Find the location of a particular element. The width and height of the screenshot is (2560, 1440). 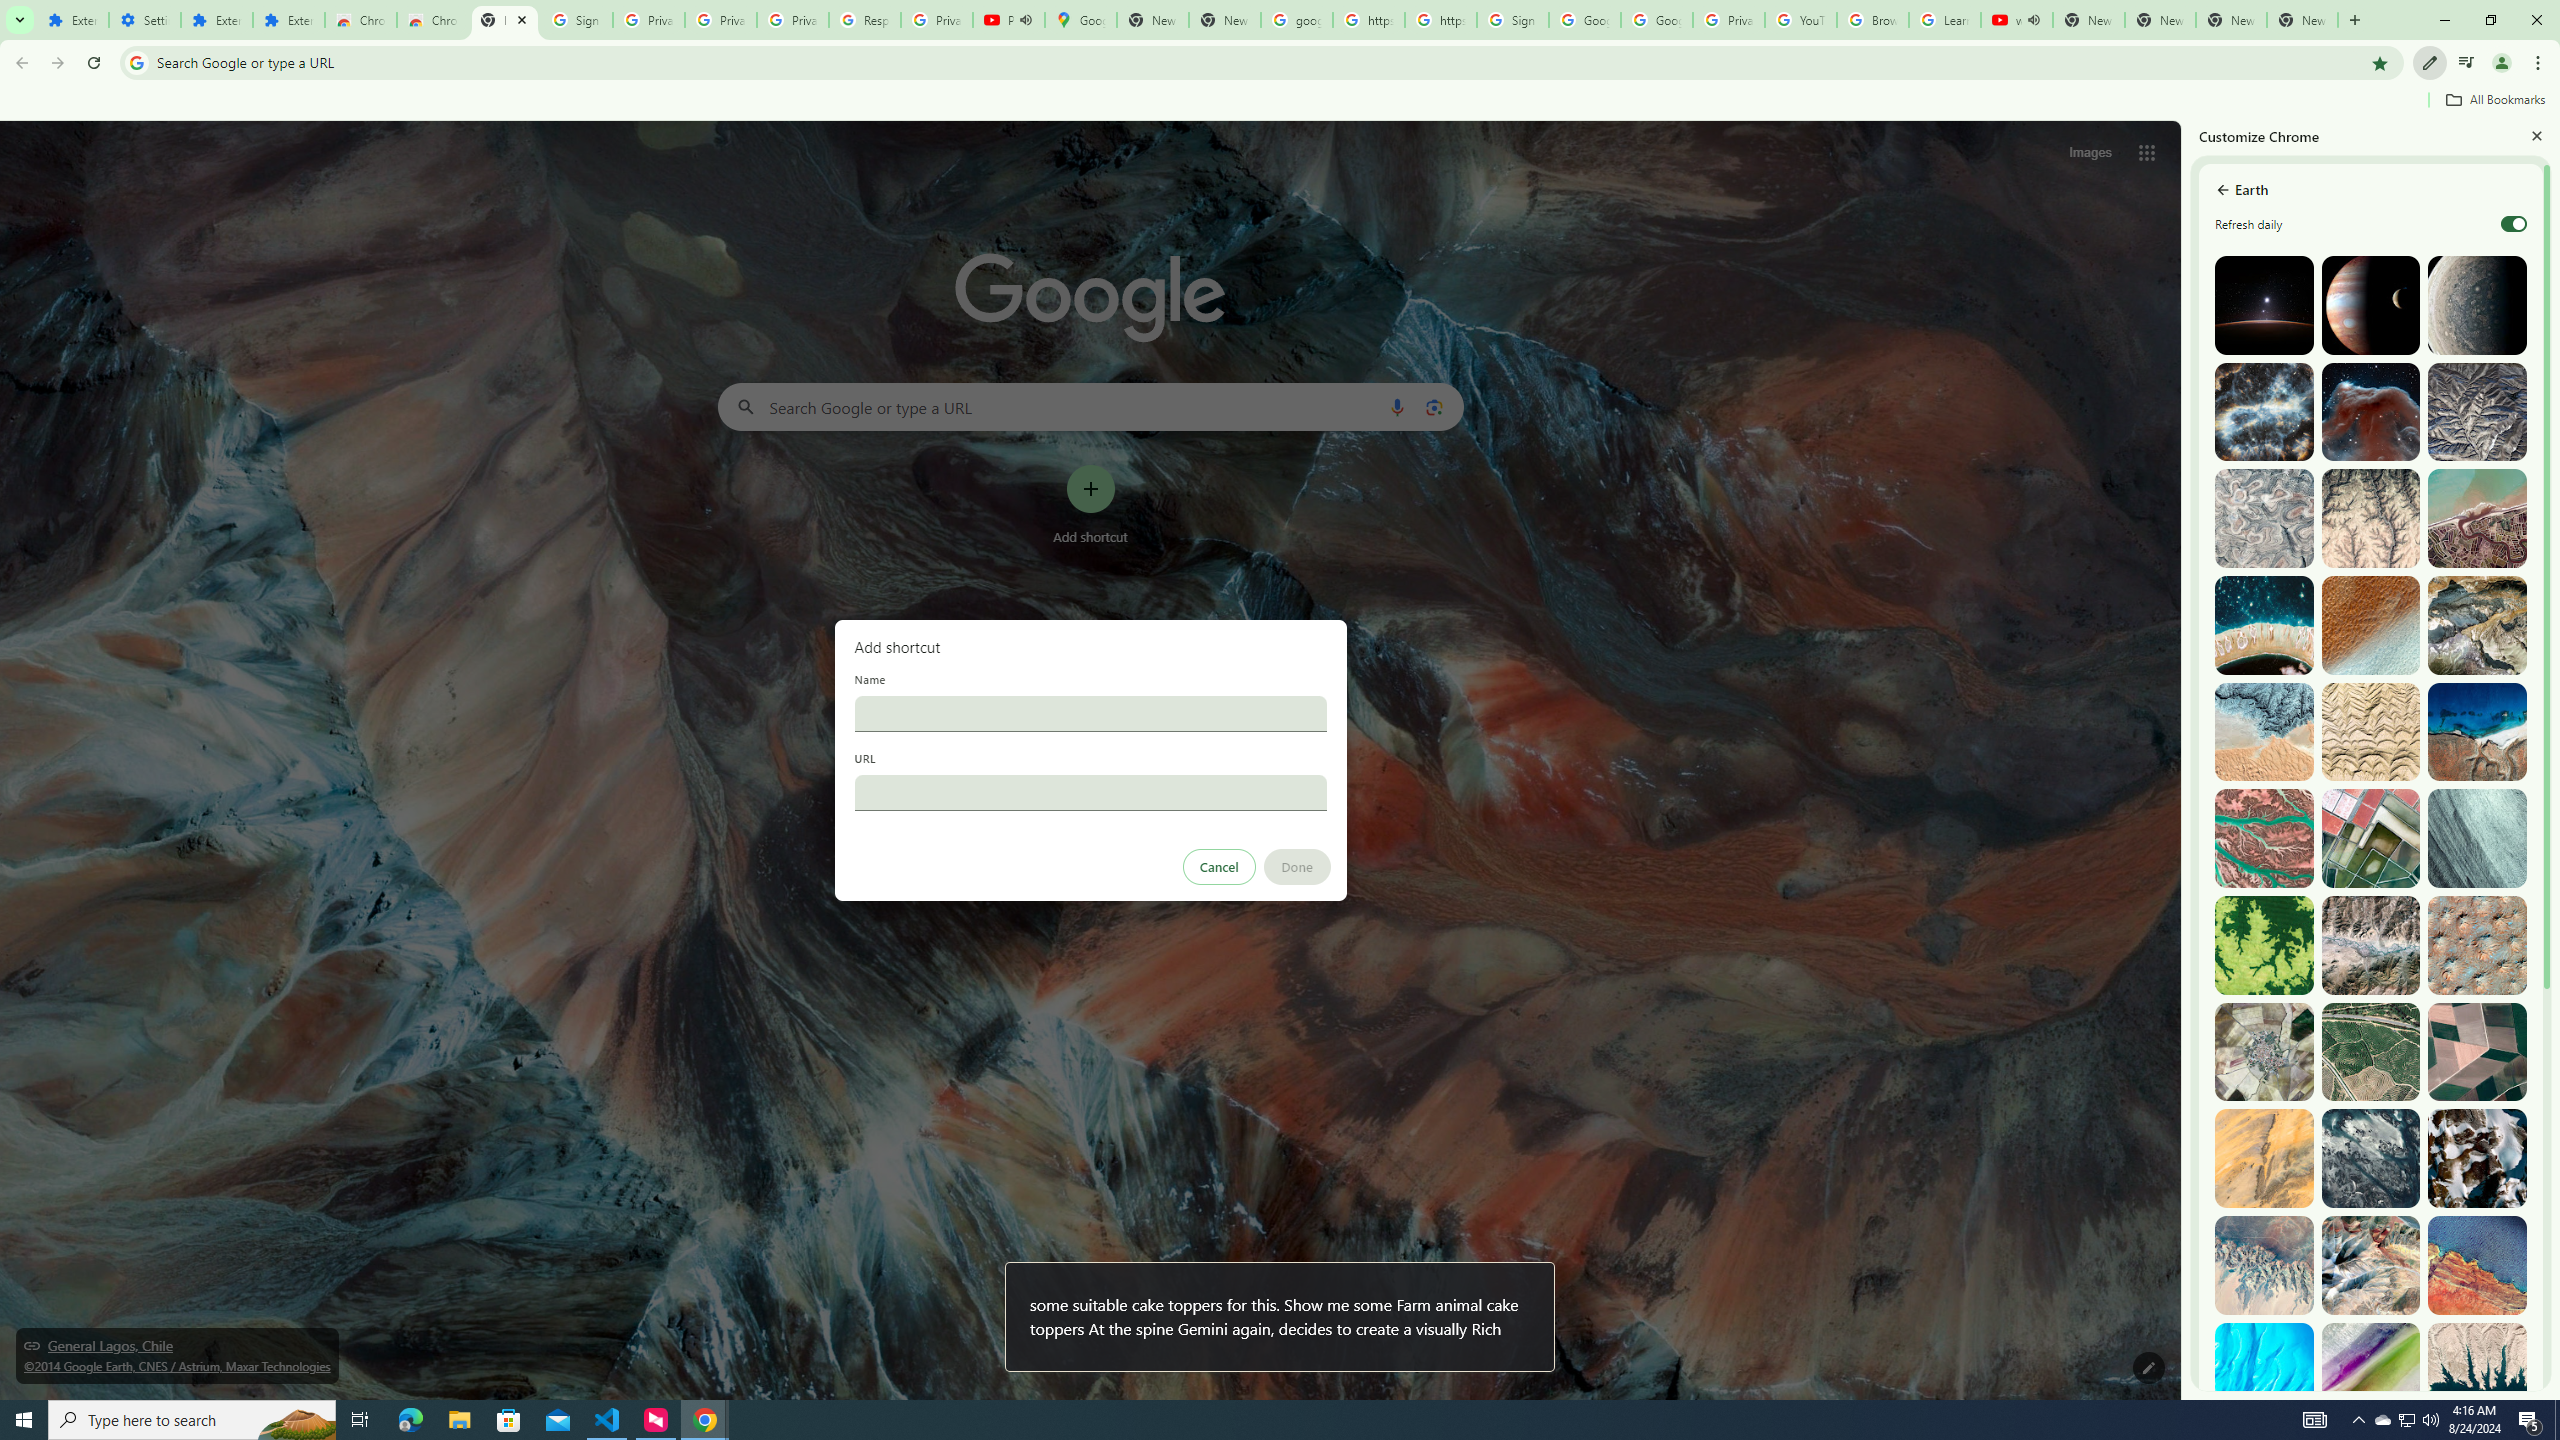

Bookmarks is located at coordinates (1280, 102).